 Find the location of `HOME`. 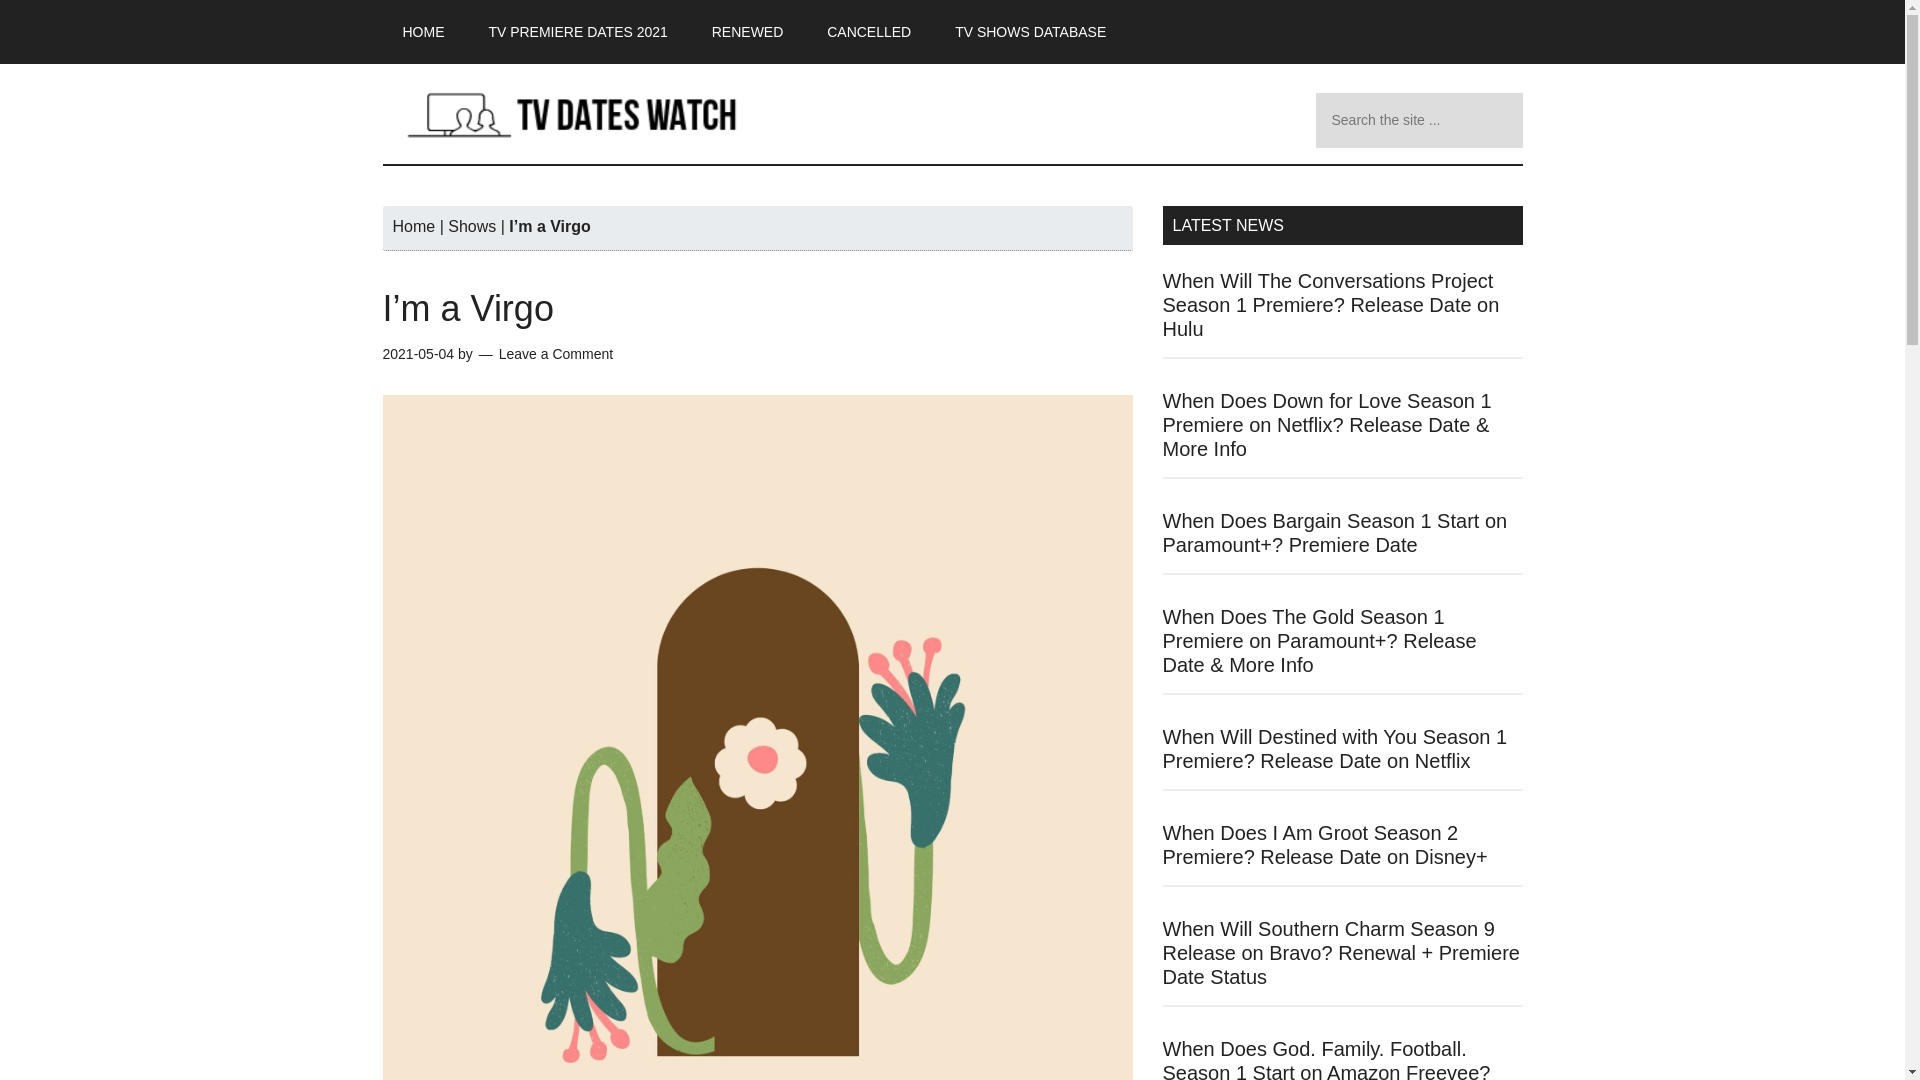

HOME is located at coordinates (423, 32).